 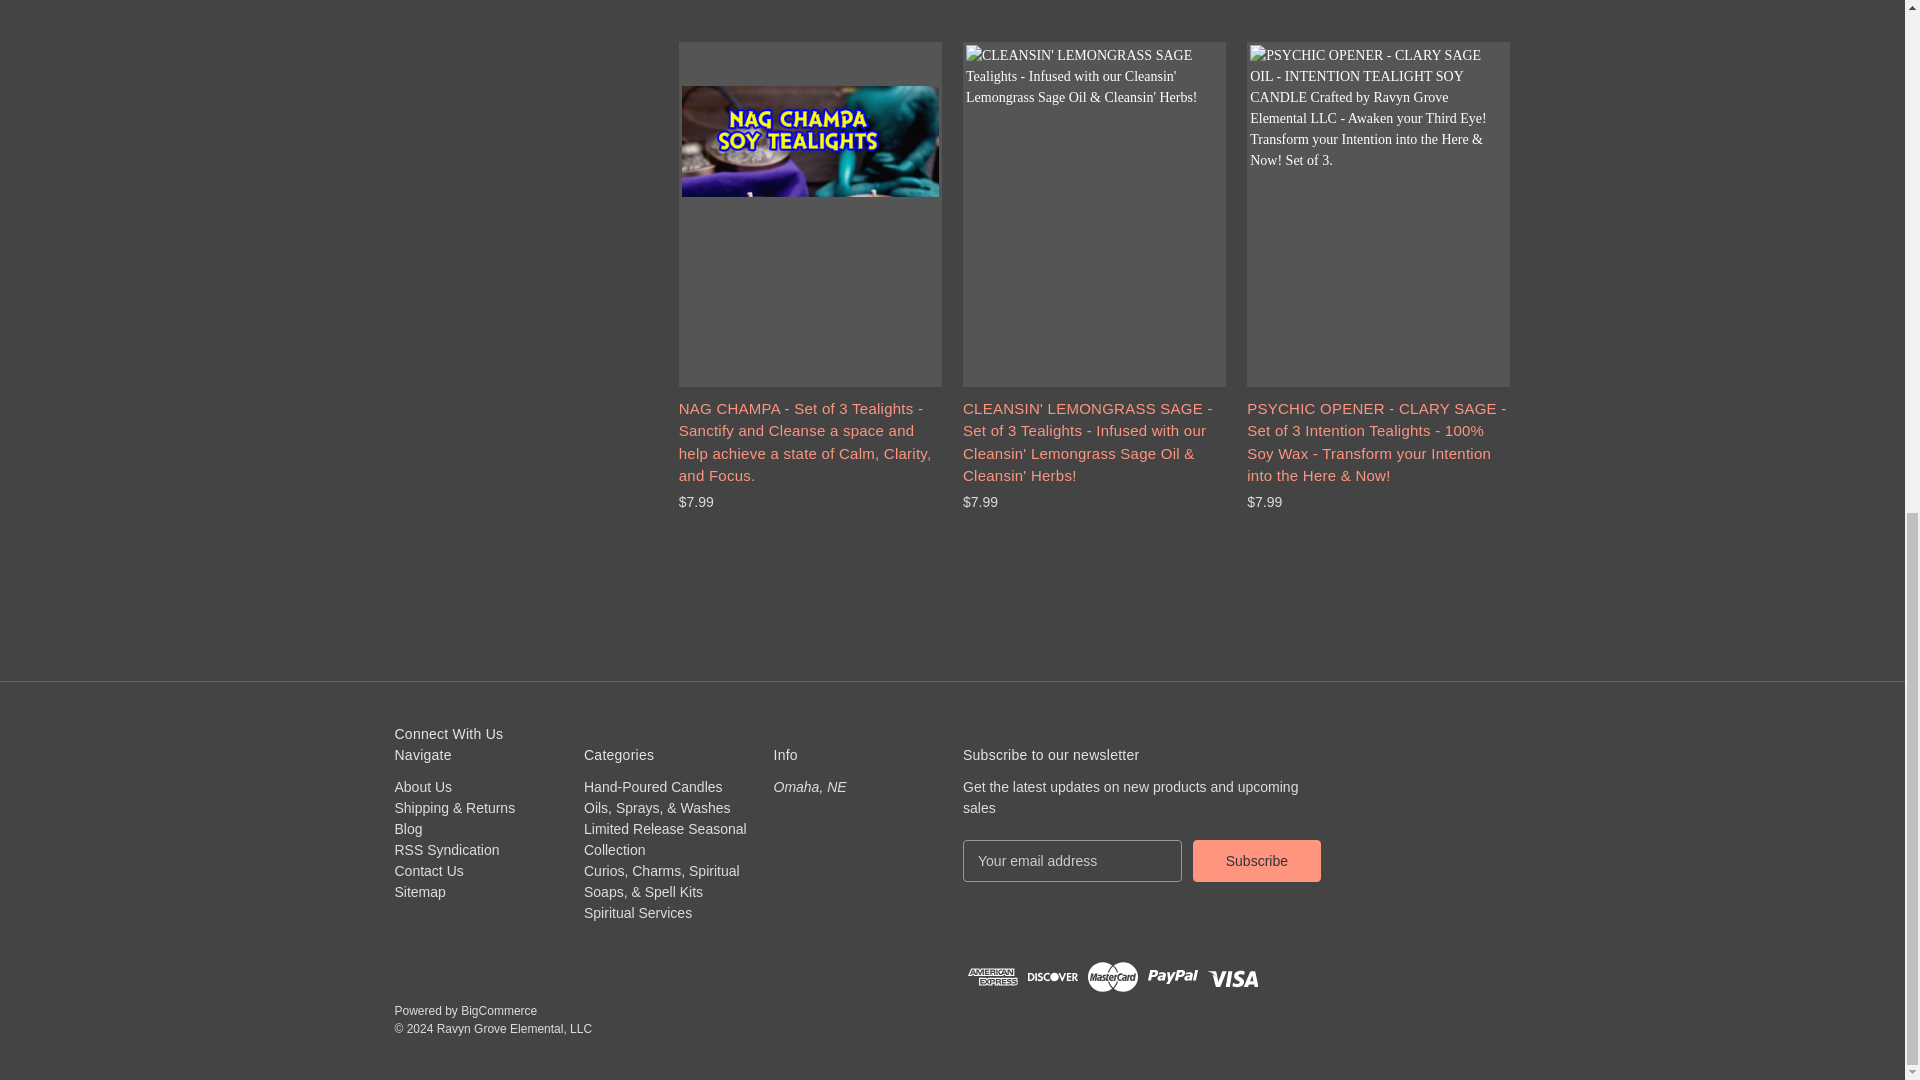 What do you see at coordinates (1256, 861) in the screenshot?
I see `Subscribe` at bounding box center [1256, 861].